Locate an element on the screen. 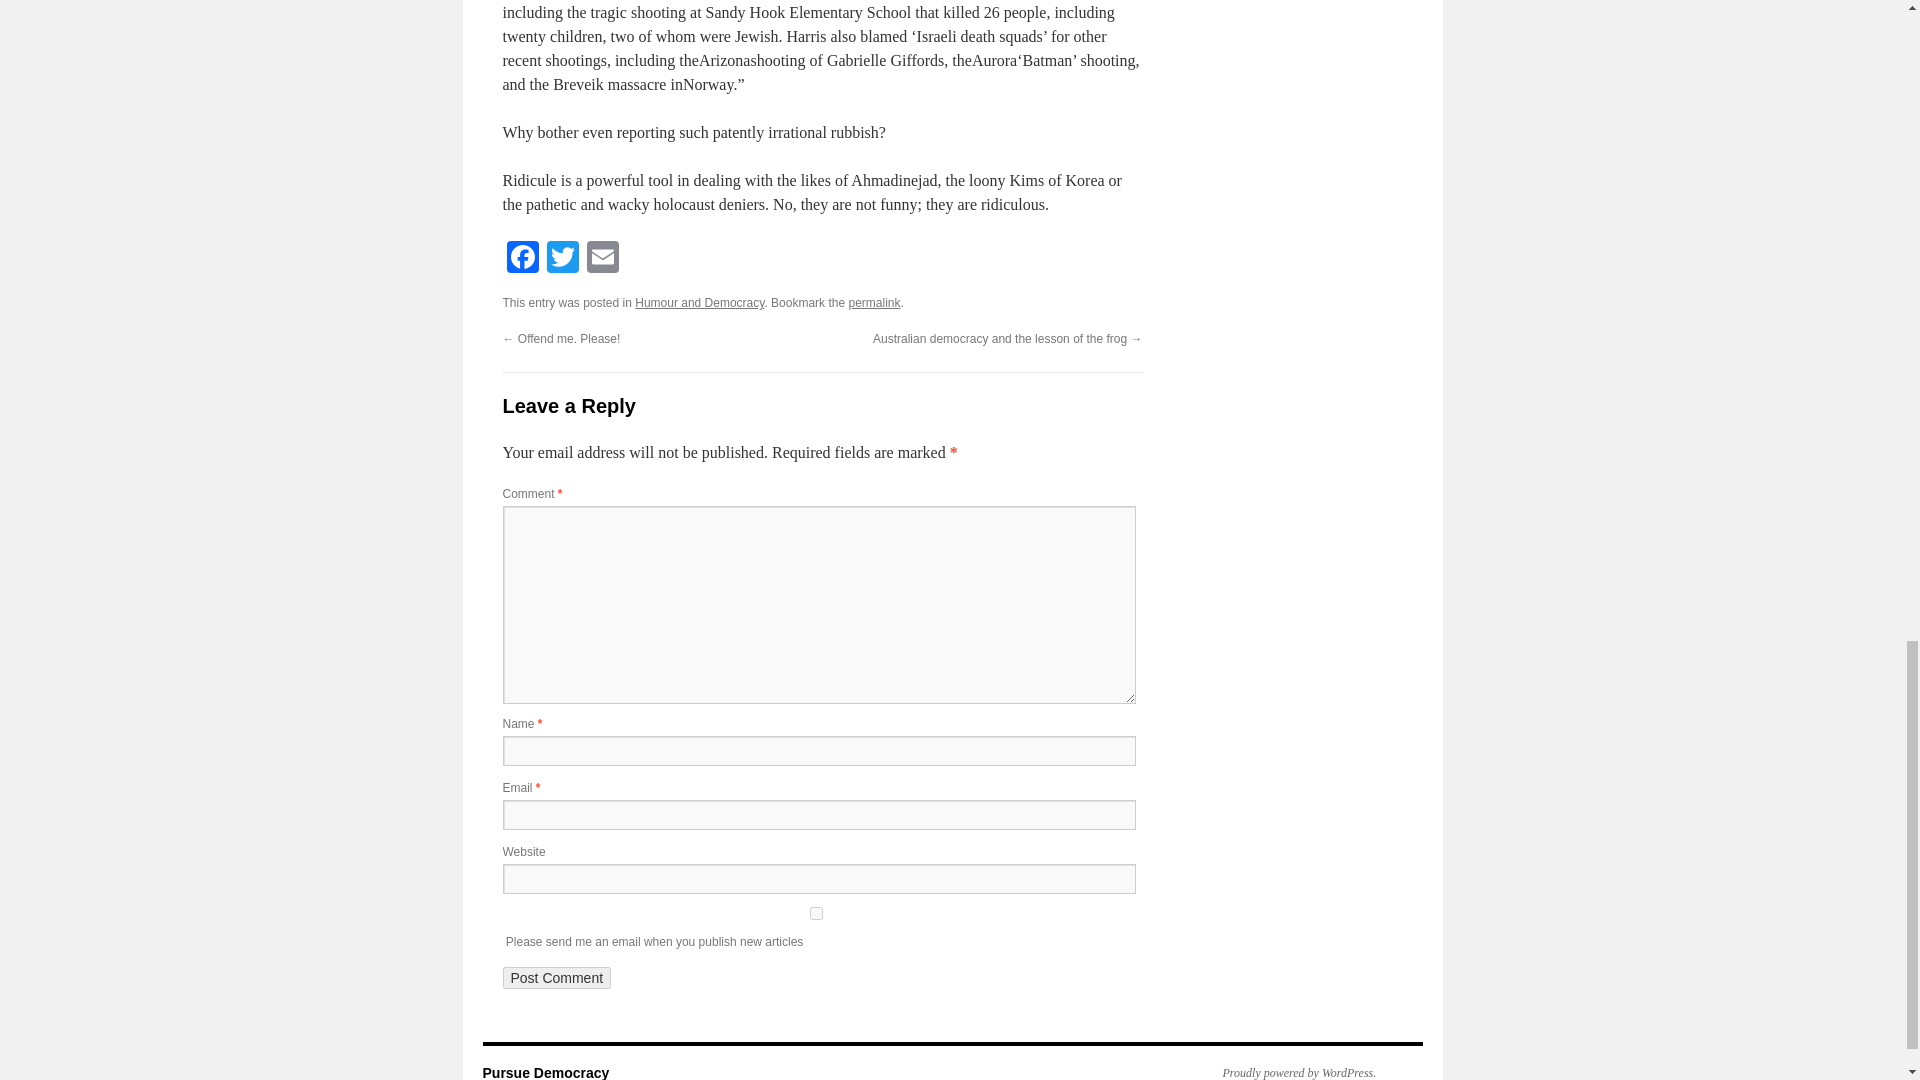 This screenshot has height=1080, width=1920. permalink is located at coordinates (874, 302).